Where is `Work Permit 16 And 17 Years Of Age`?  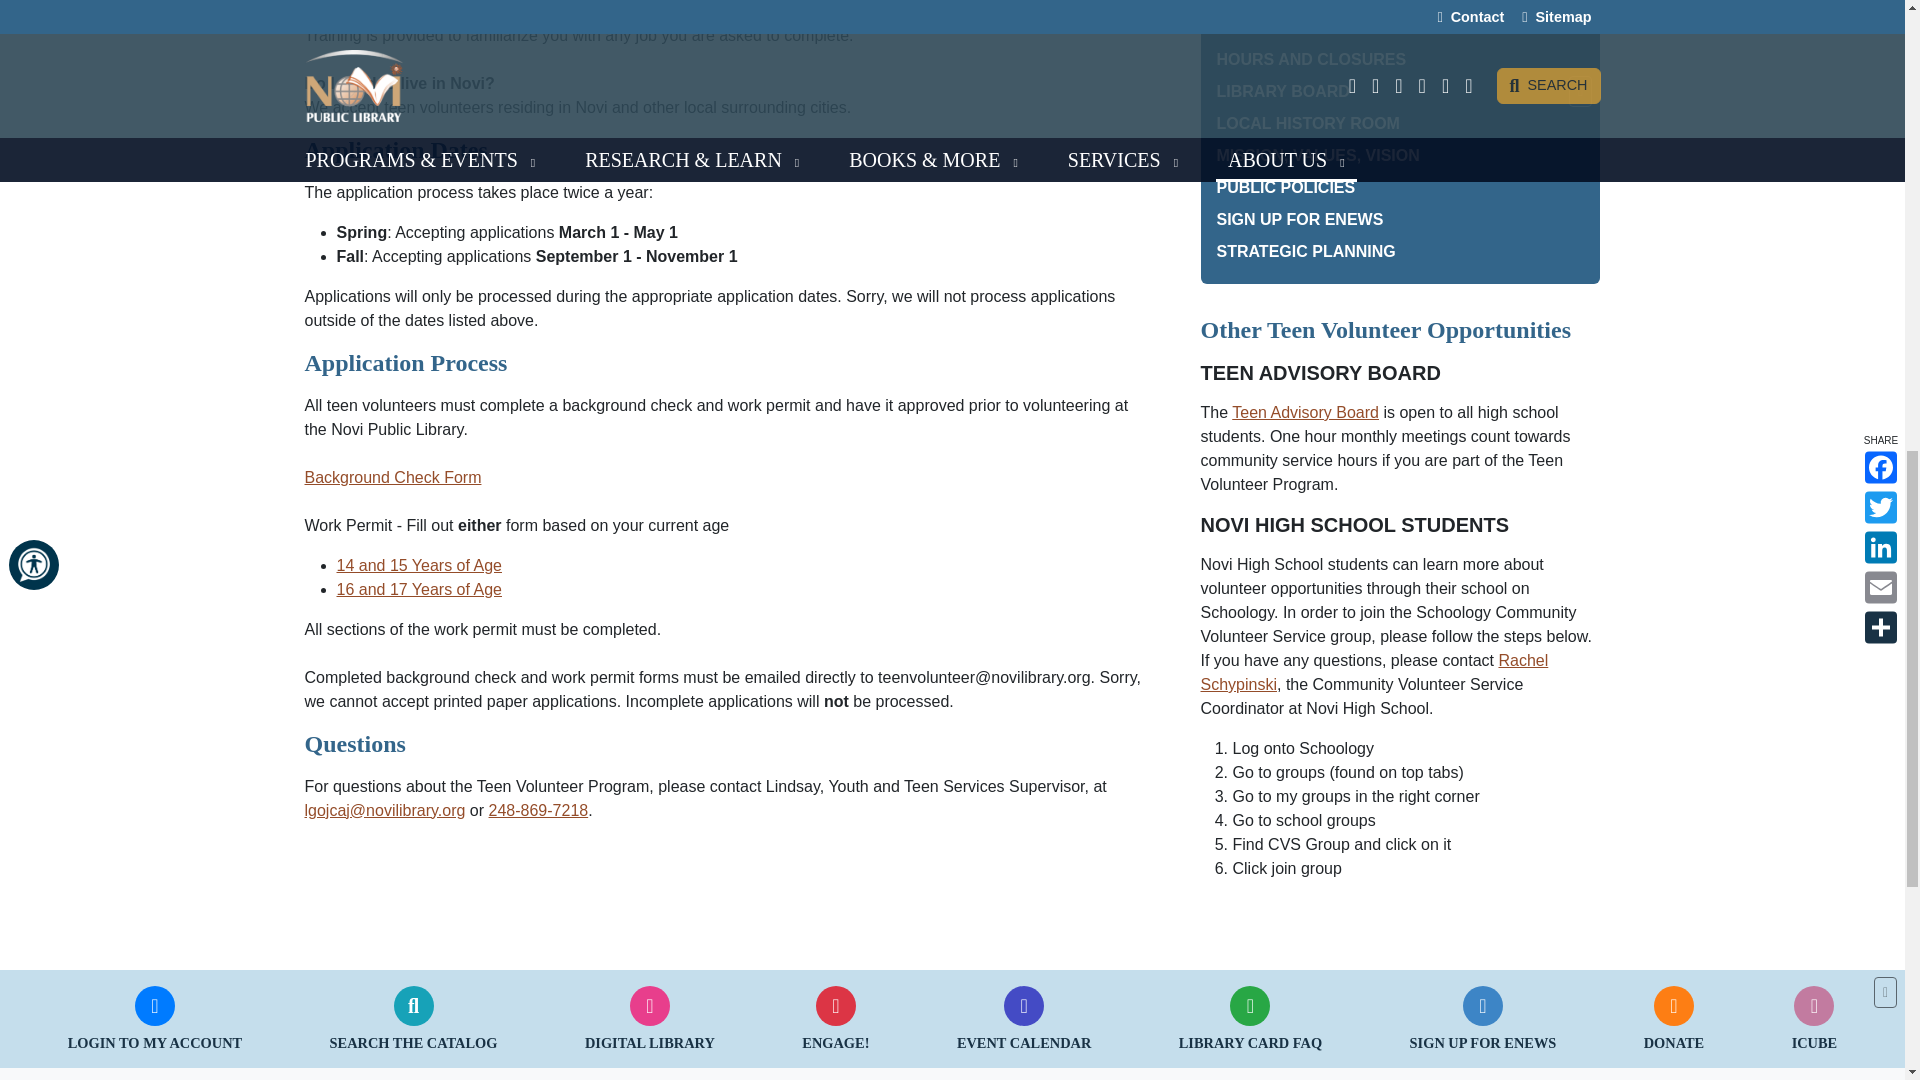 Work Permit 16 And 17 Years Of Age is located at coordinates (418, 590).